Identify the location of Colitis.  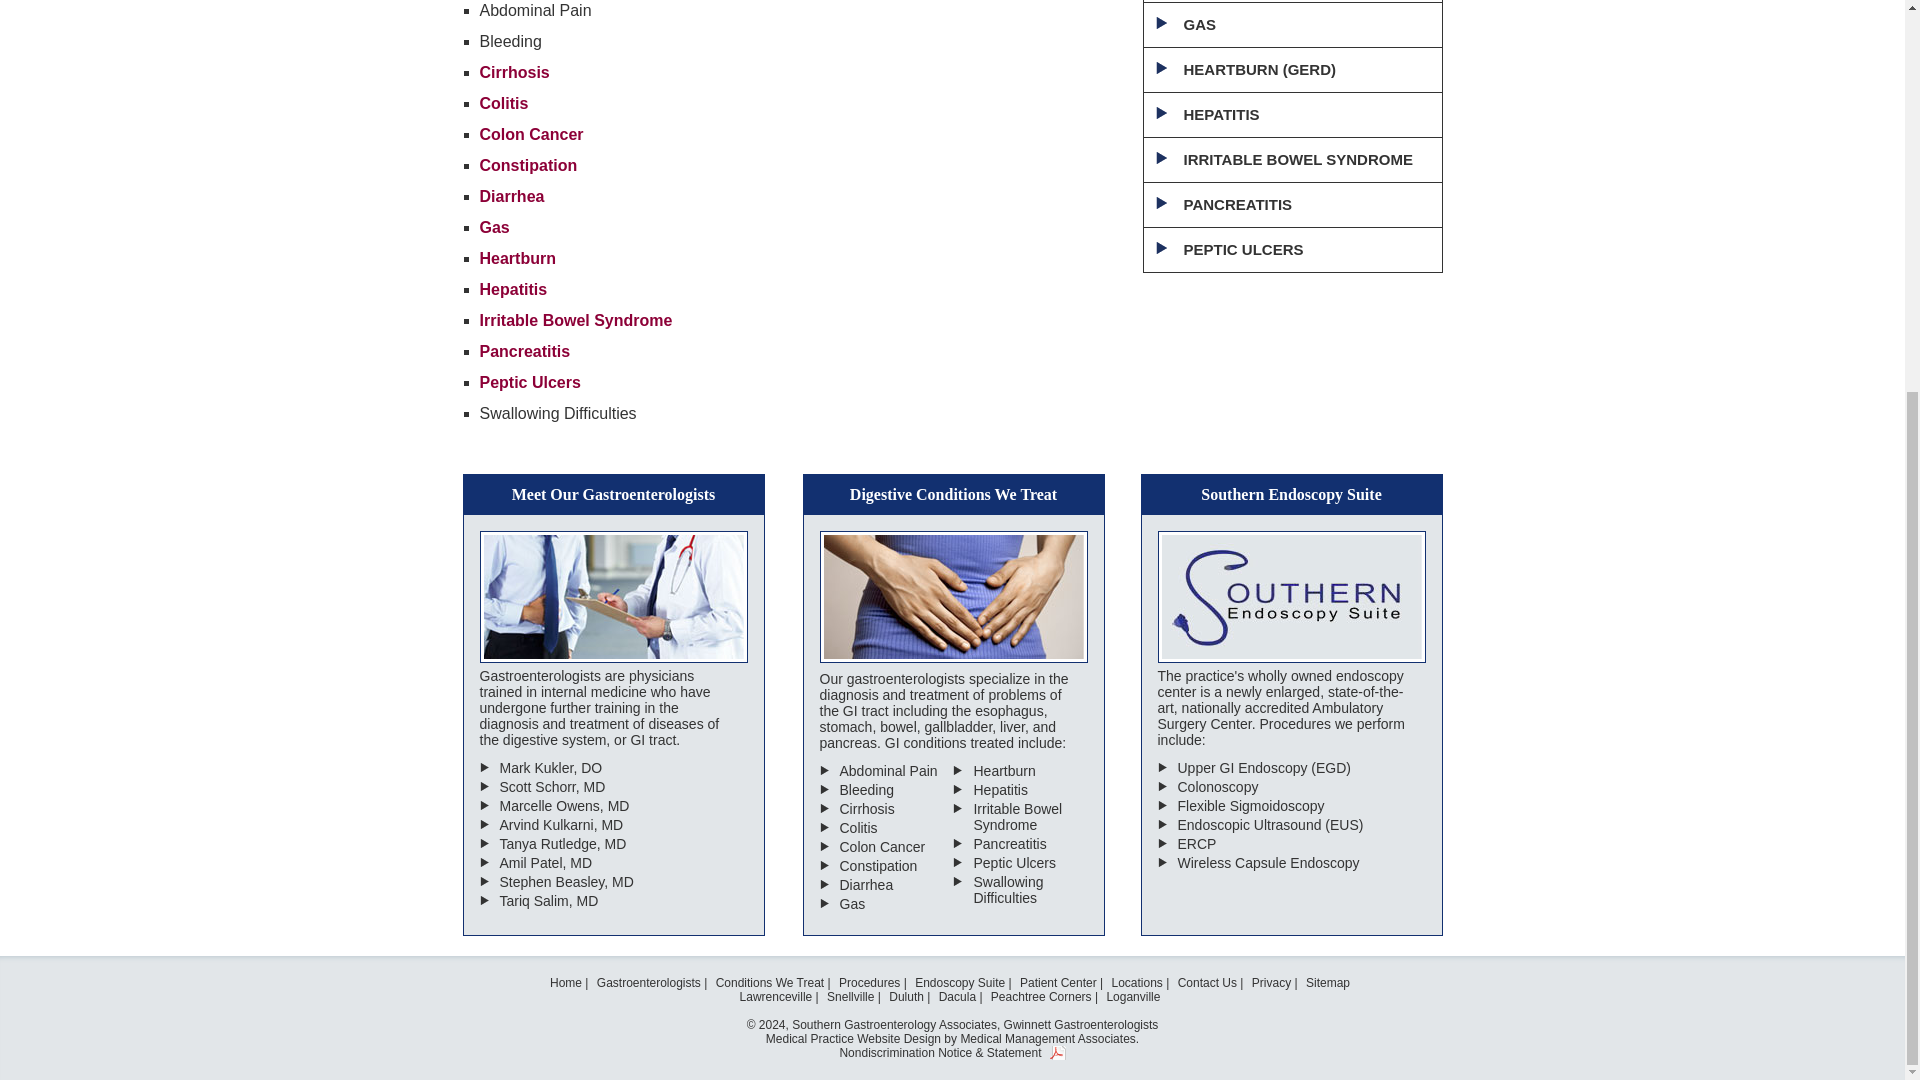
(504, 104).